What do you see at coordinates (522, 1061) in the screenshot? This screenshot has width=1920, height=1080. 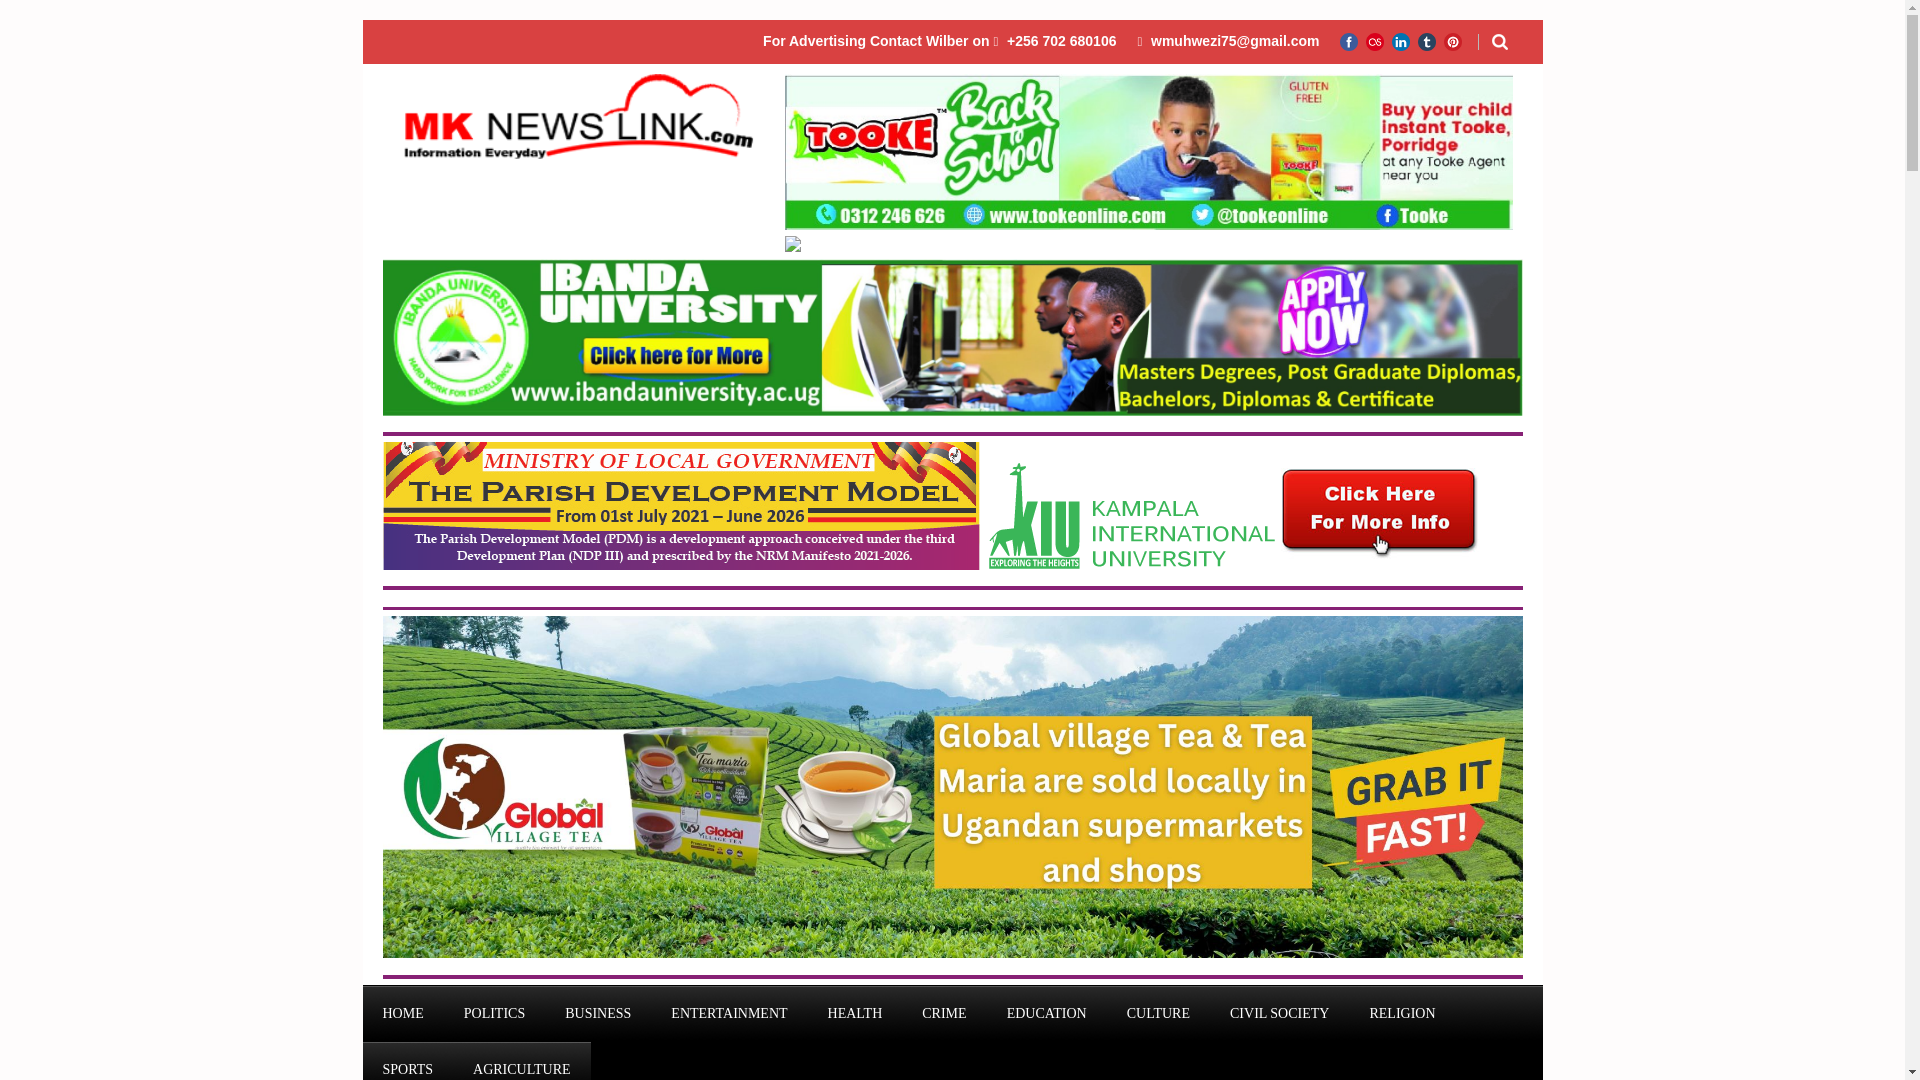 I see `AGRICULTURE` at bounding box center [522, 1061].